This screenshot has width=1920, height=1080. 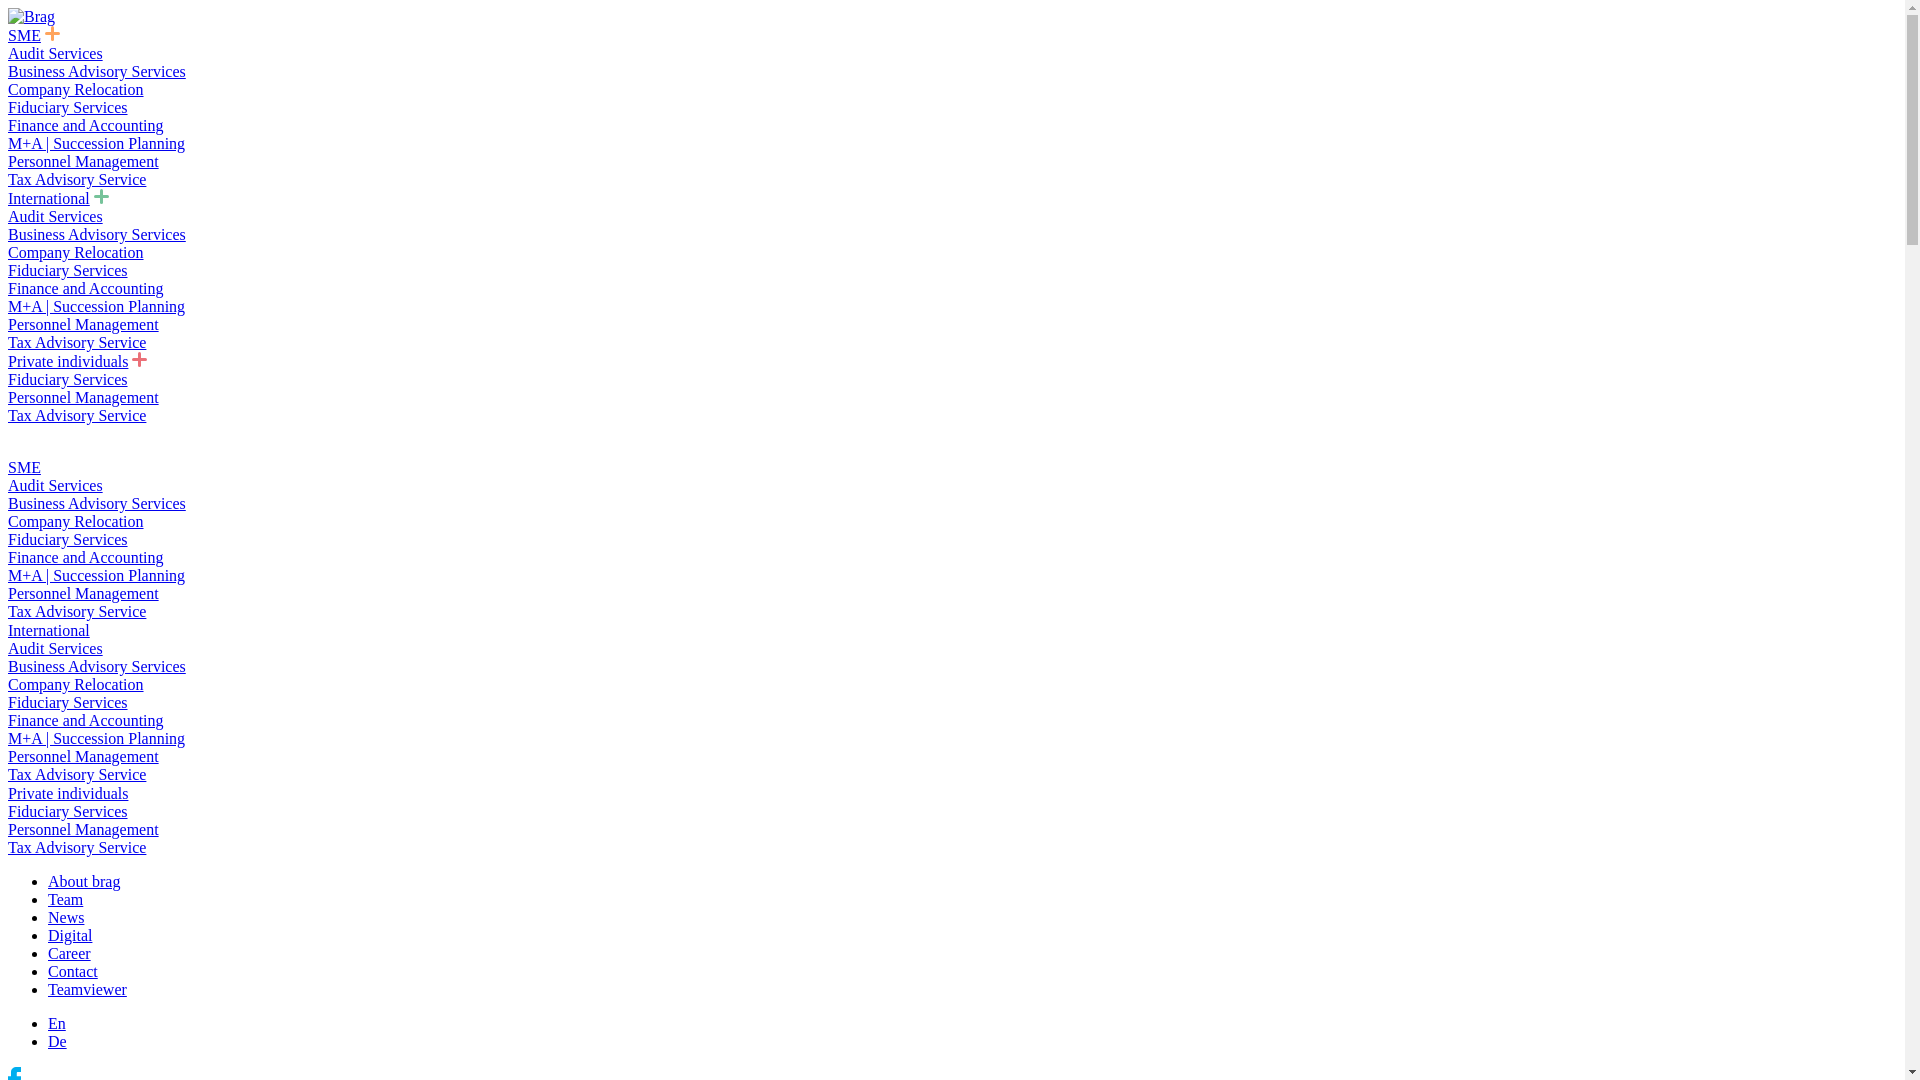 What do you see at coordinates (32, 17) in the screenshot?
I see `About brag` at bounding box center [32, 17].